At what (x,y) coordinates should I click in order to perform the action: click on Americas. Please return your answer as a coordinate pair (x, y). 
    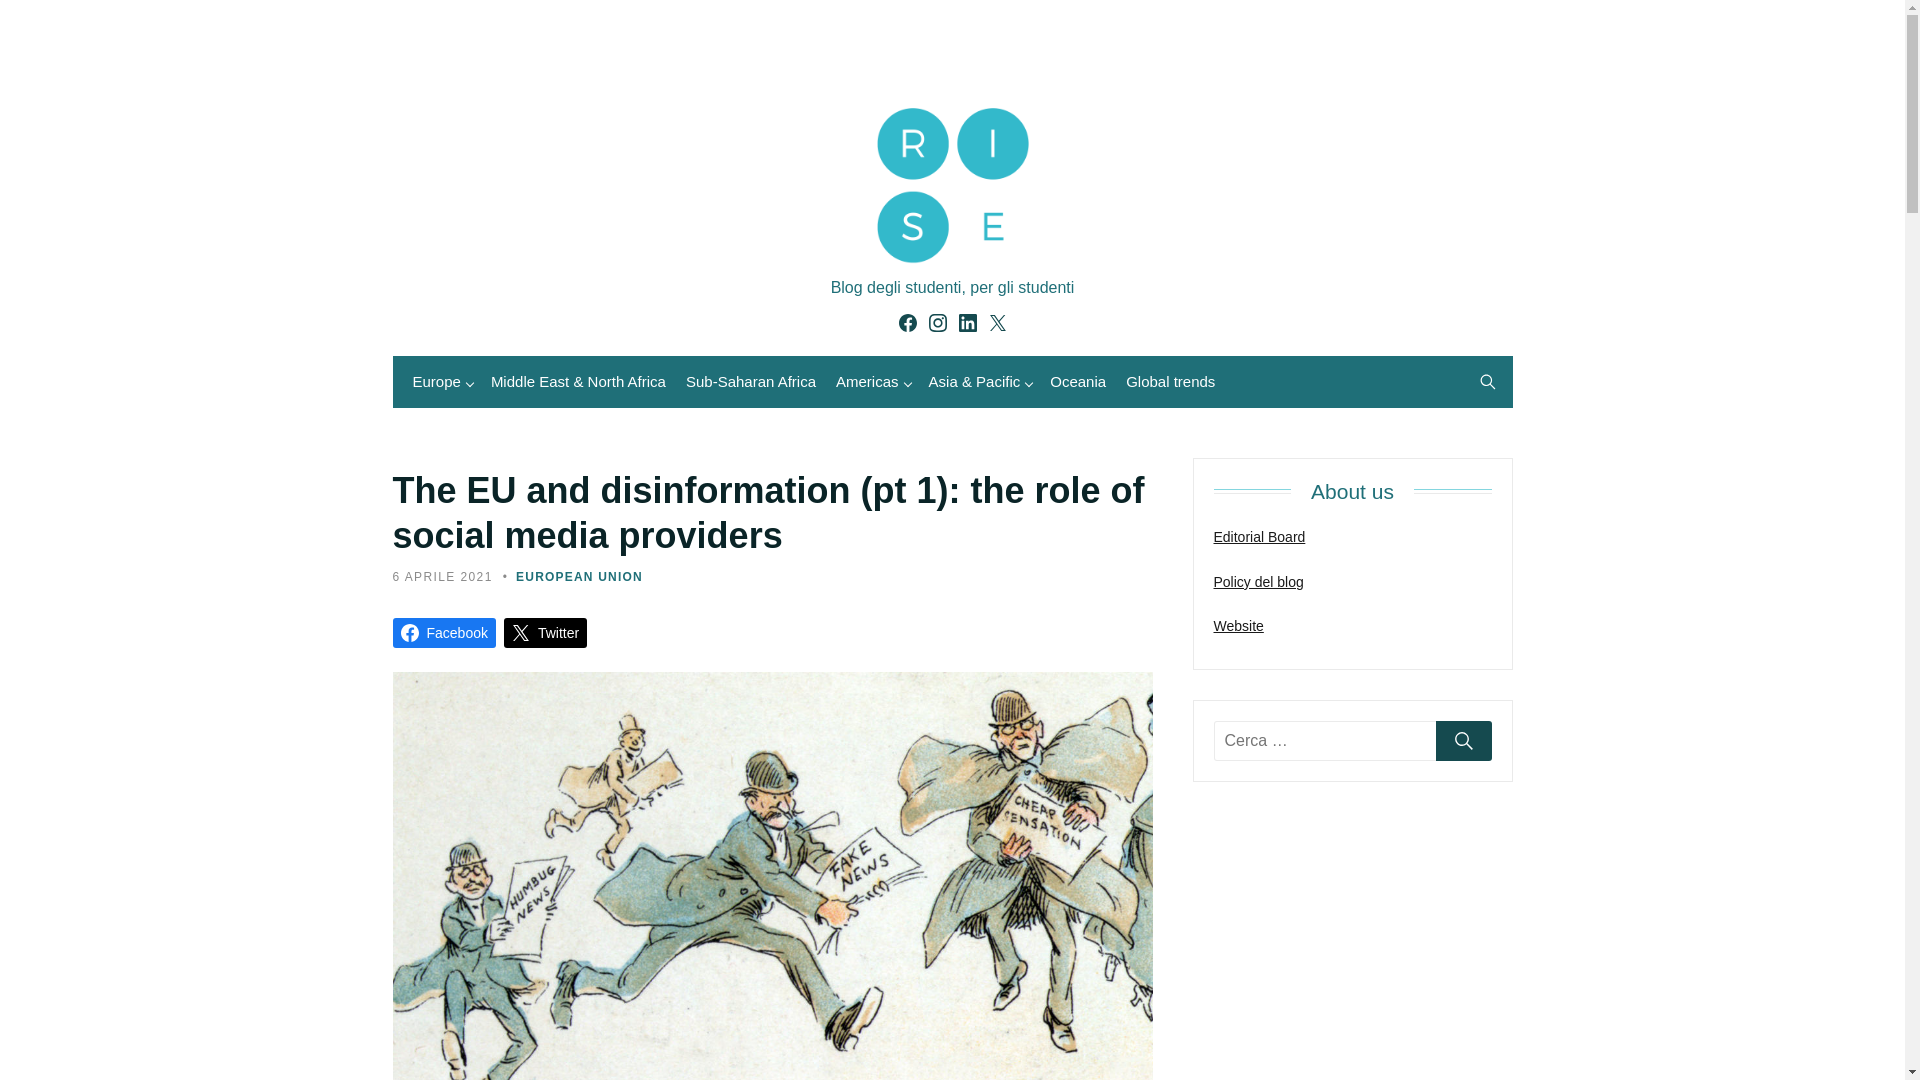
    Looking at the image, I should click on (872, 382).